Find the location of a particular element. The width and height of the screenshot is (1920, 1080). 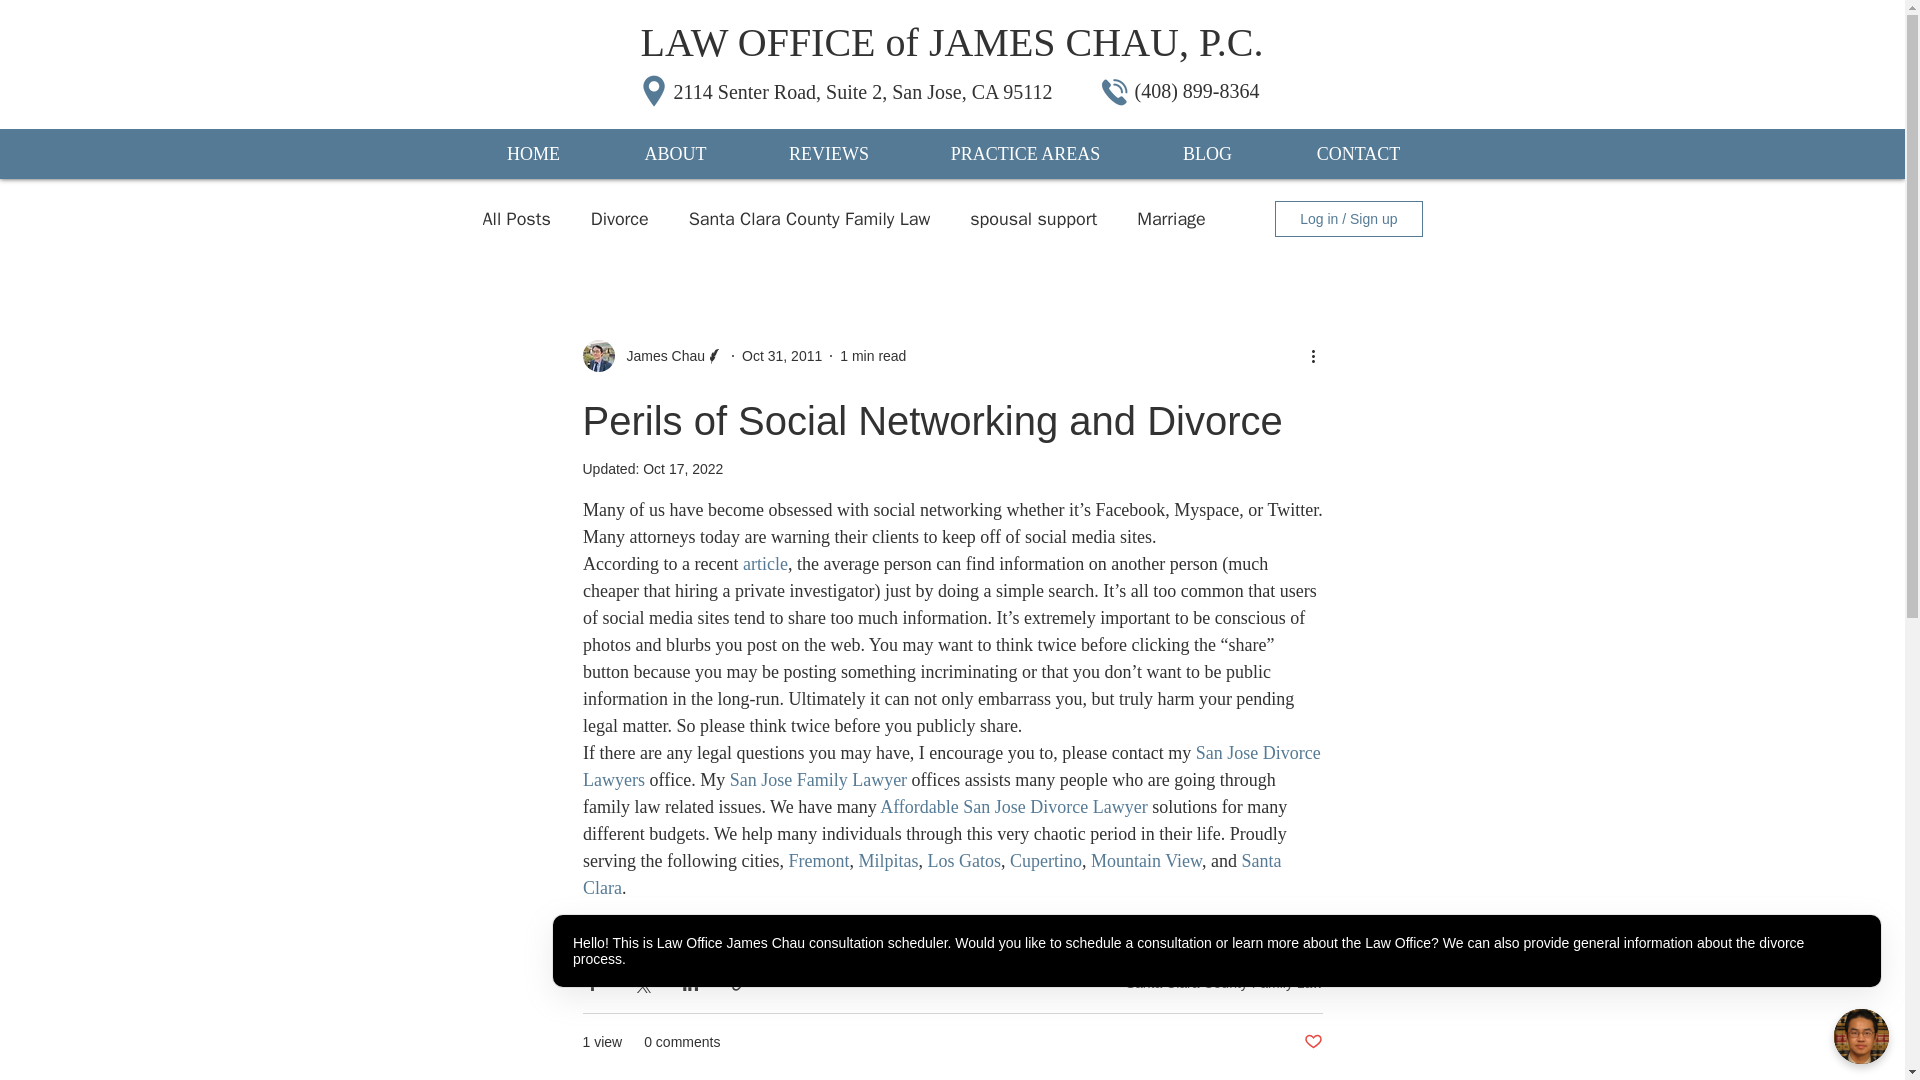

All Posts is located at coordinates (515, 219).